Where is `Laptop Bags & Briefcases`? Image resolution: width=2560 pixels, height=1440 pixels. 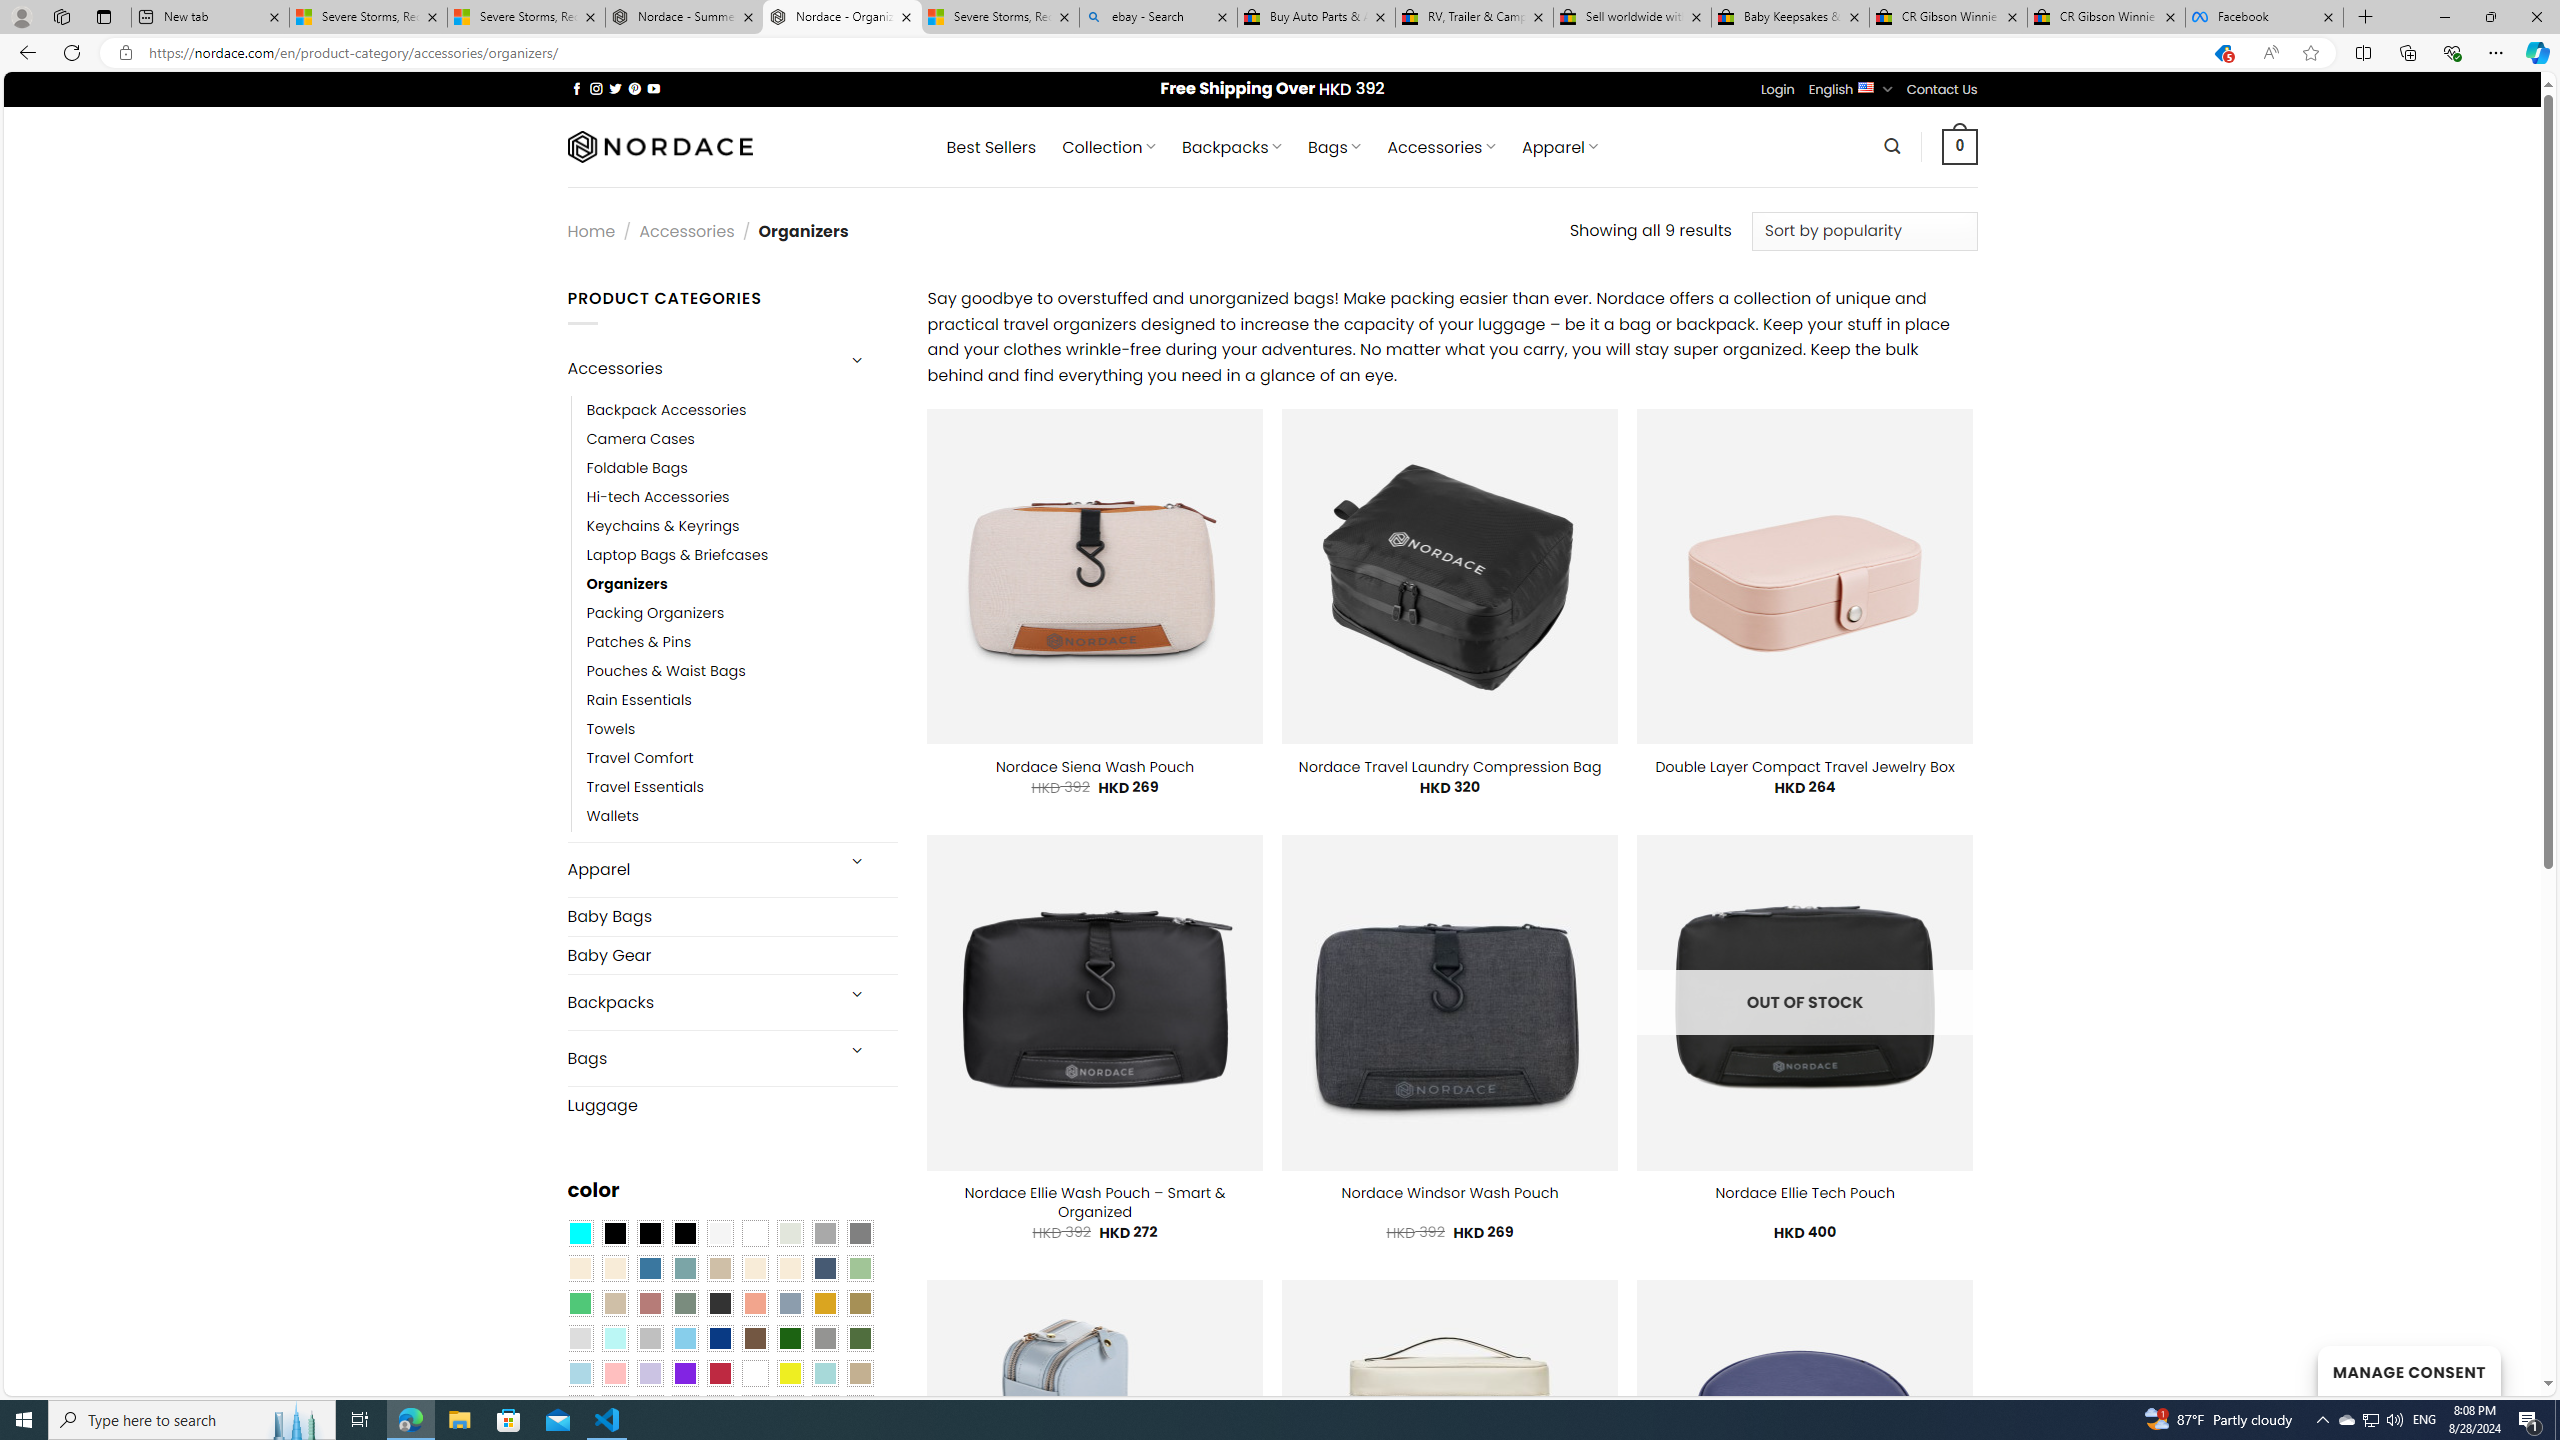
Laptop Bags & Briefcases is located at coordinates (677, 556).